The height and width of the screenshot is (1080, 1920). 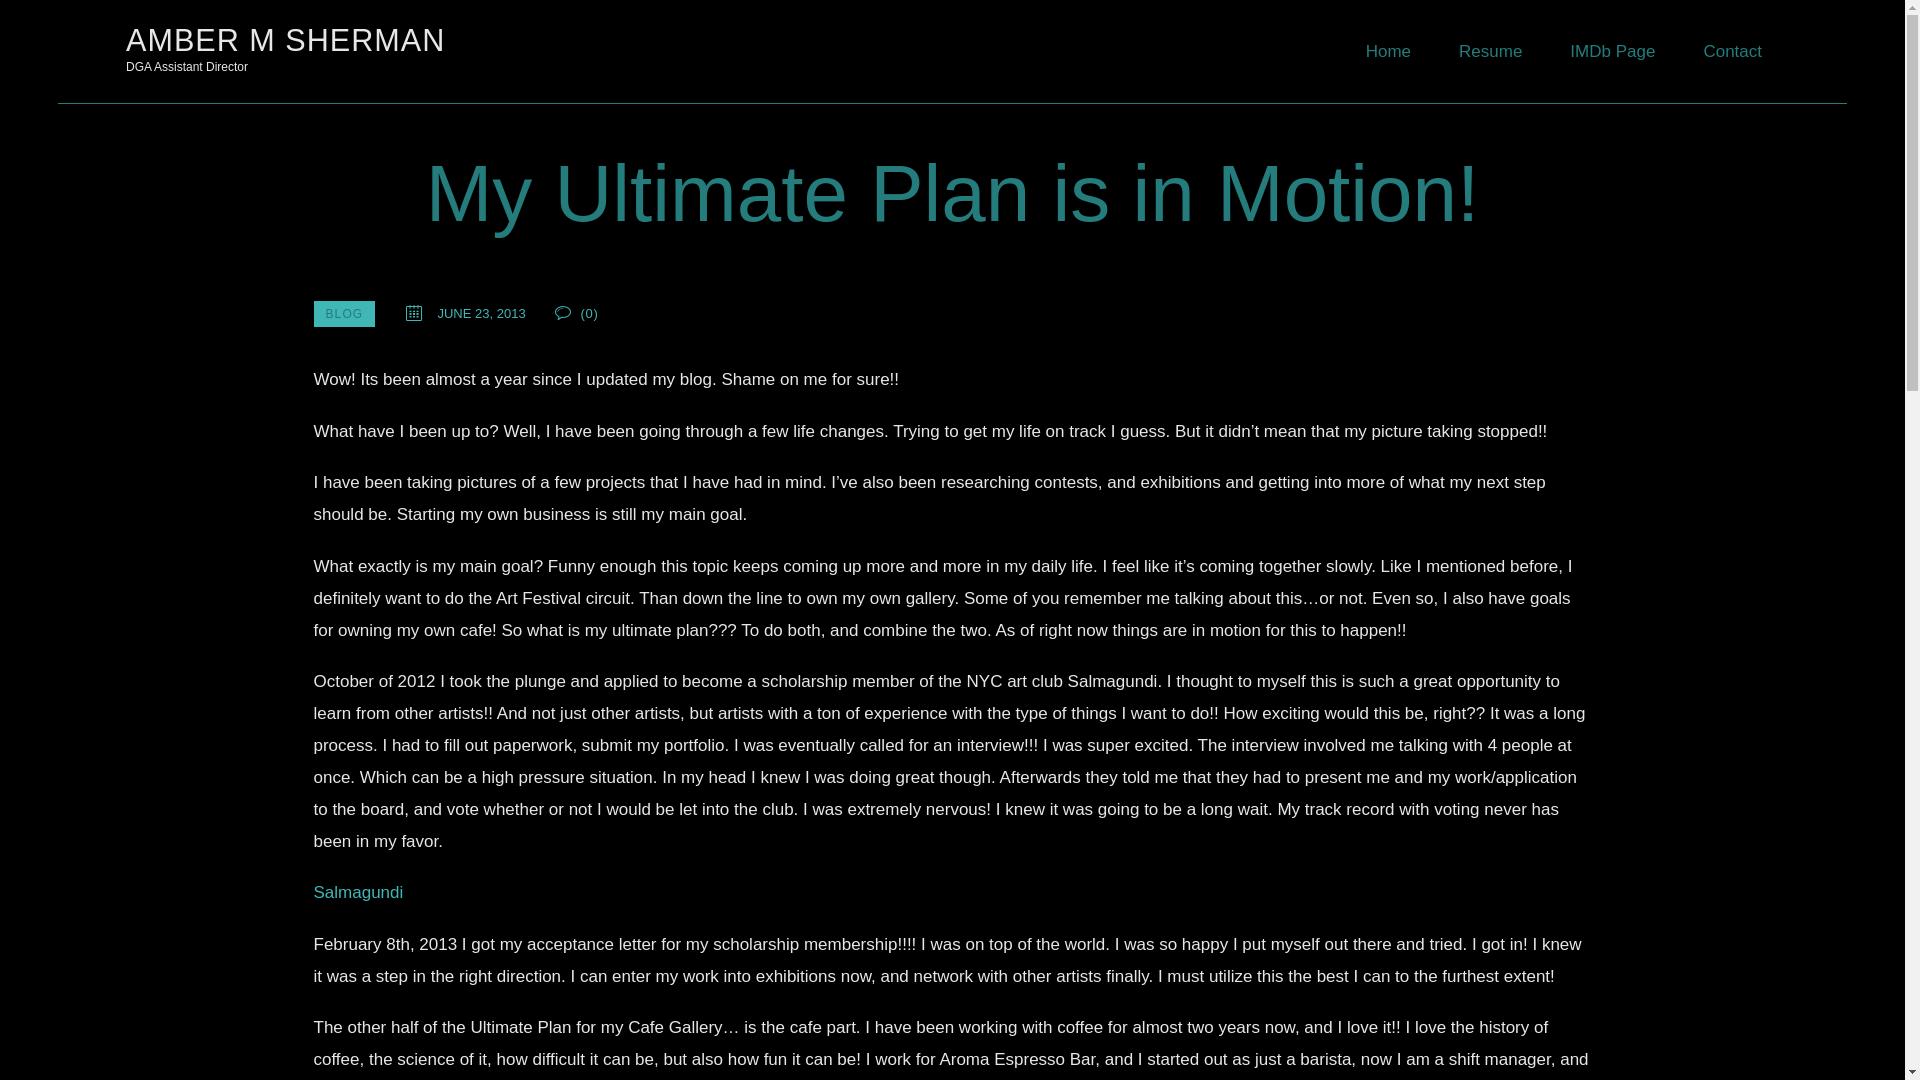 I want to click on IMDb Page, so click(x=1612, y=52).